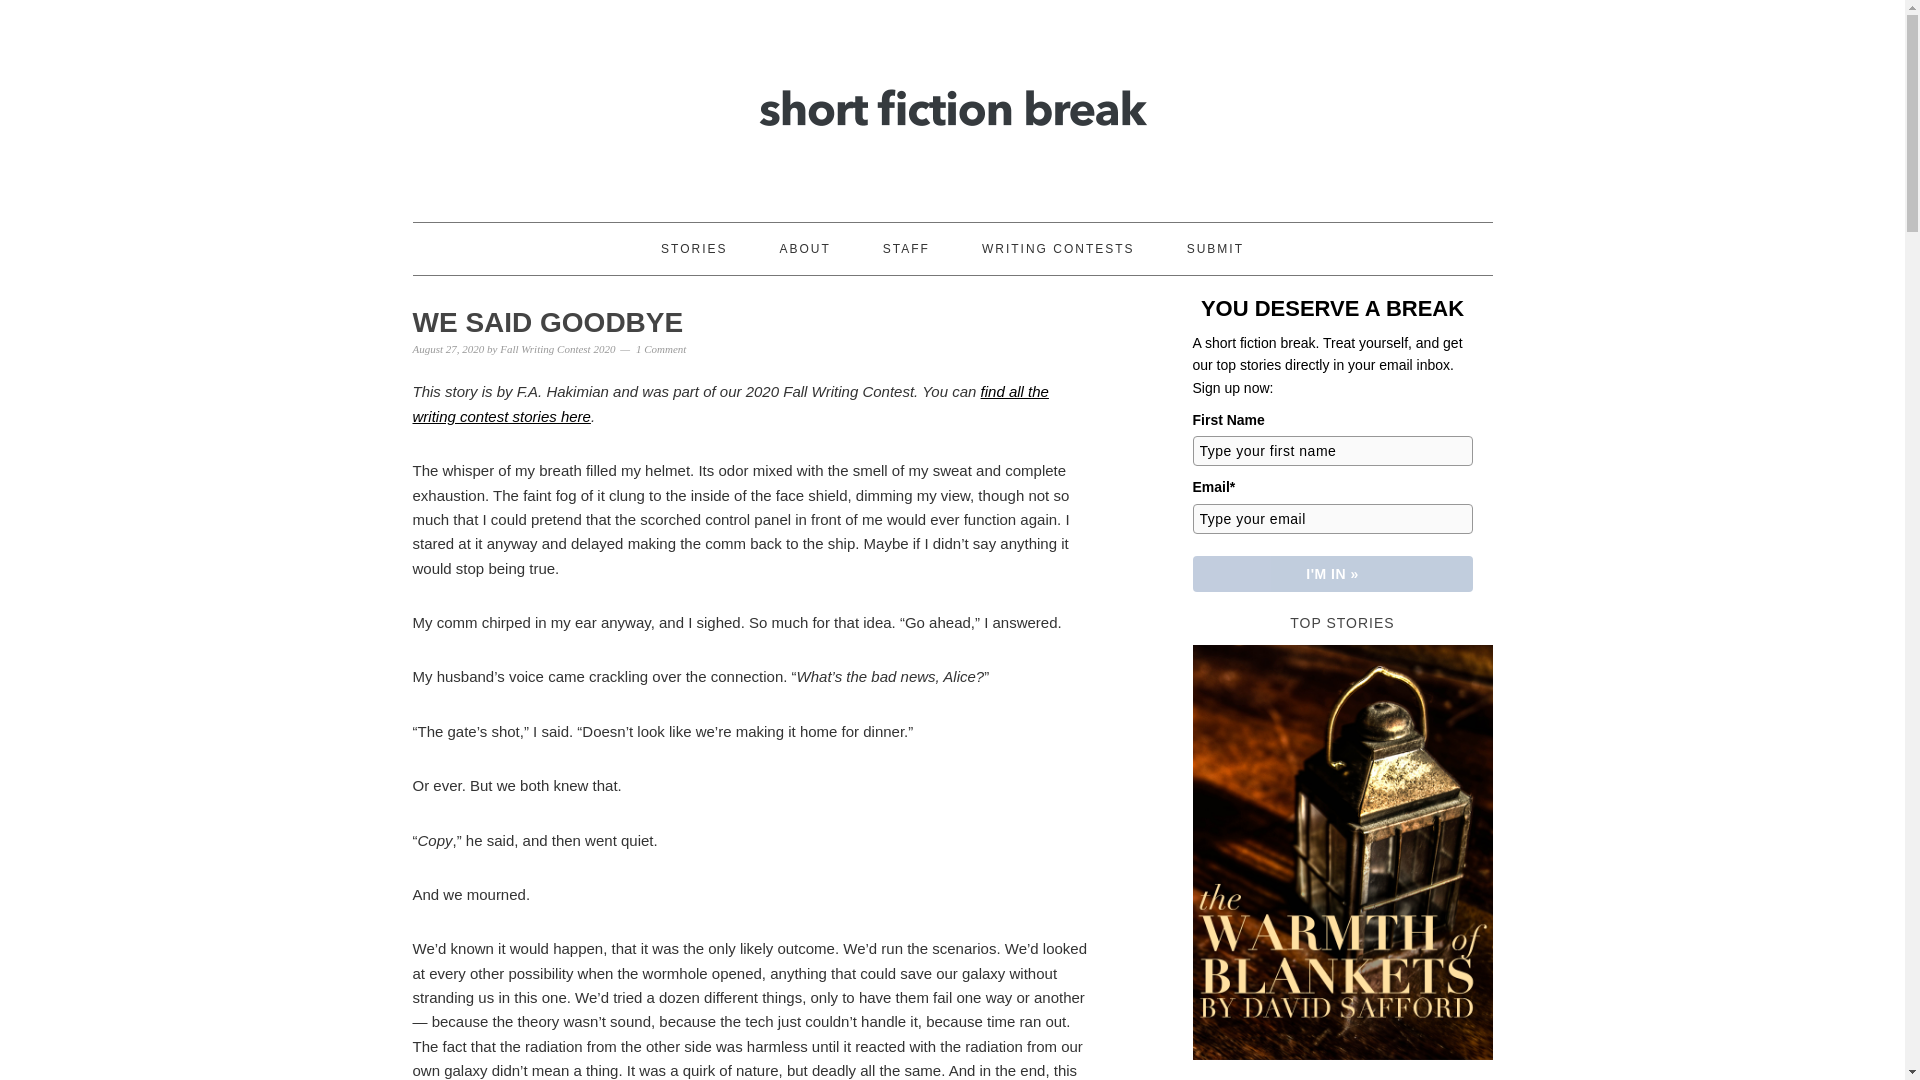  What do you see at coordinates (660, 349) in the screenshot?
I see `1 Comment` at bounding box center [660, 349].